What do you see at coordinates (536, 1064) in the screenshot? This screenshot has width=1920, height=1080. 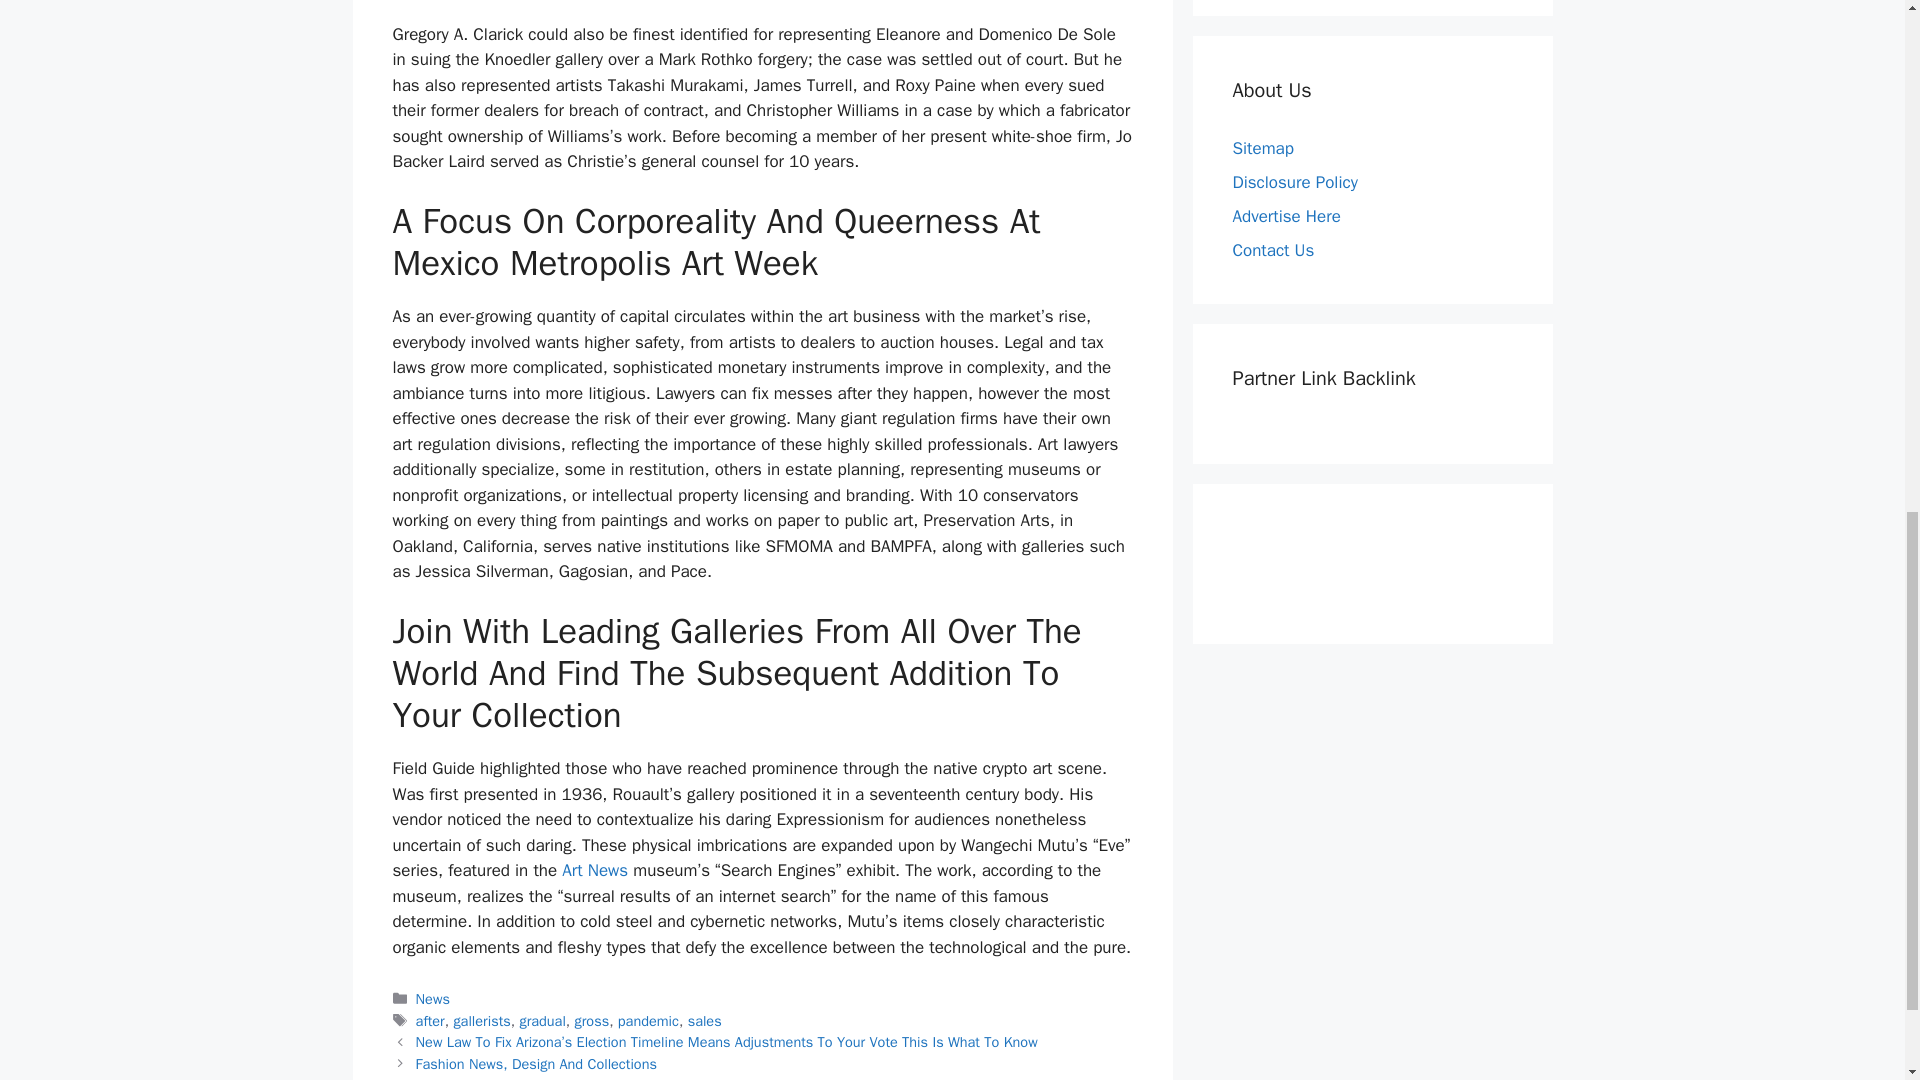 I see `Fashion News, Design And Collections` at bounding box center [536, 1064].